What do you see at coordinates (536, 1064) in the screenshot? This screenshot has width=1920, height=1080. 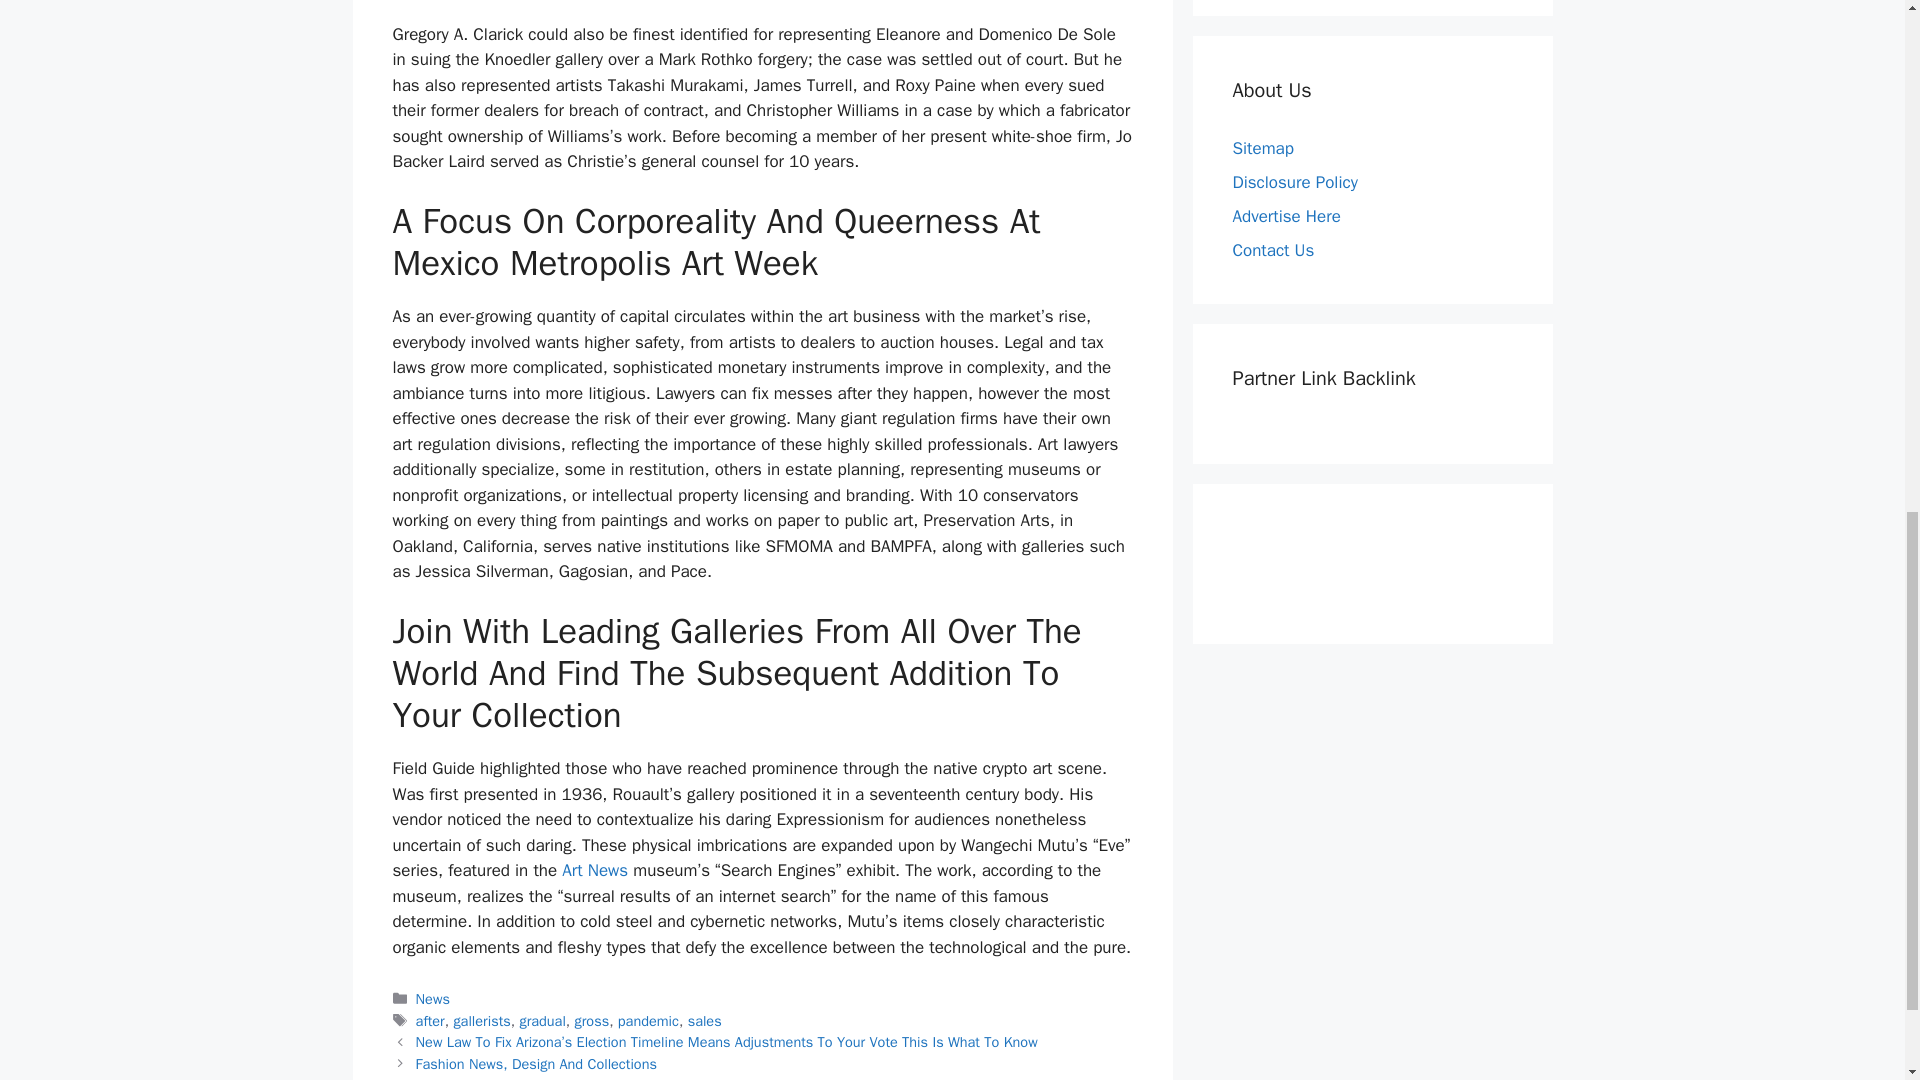 I see `Fashion News, Design And Collections` at bounding box center [536, 1064].